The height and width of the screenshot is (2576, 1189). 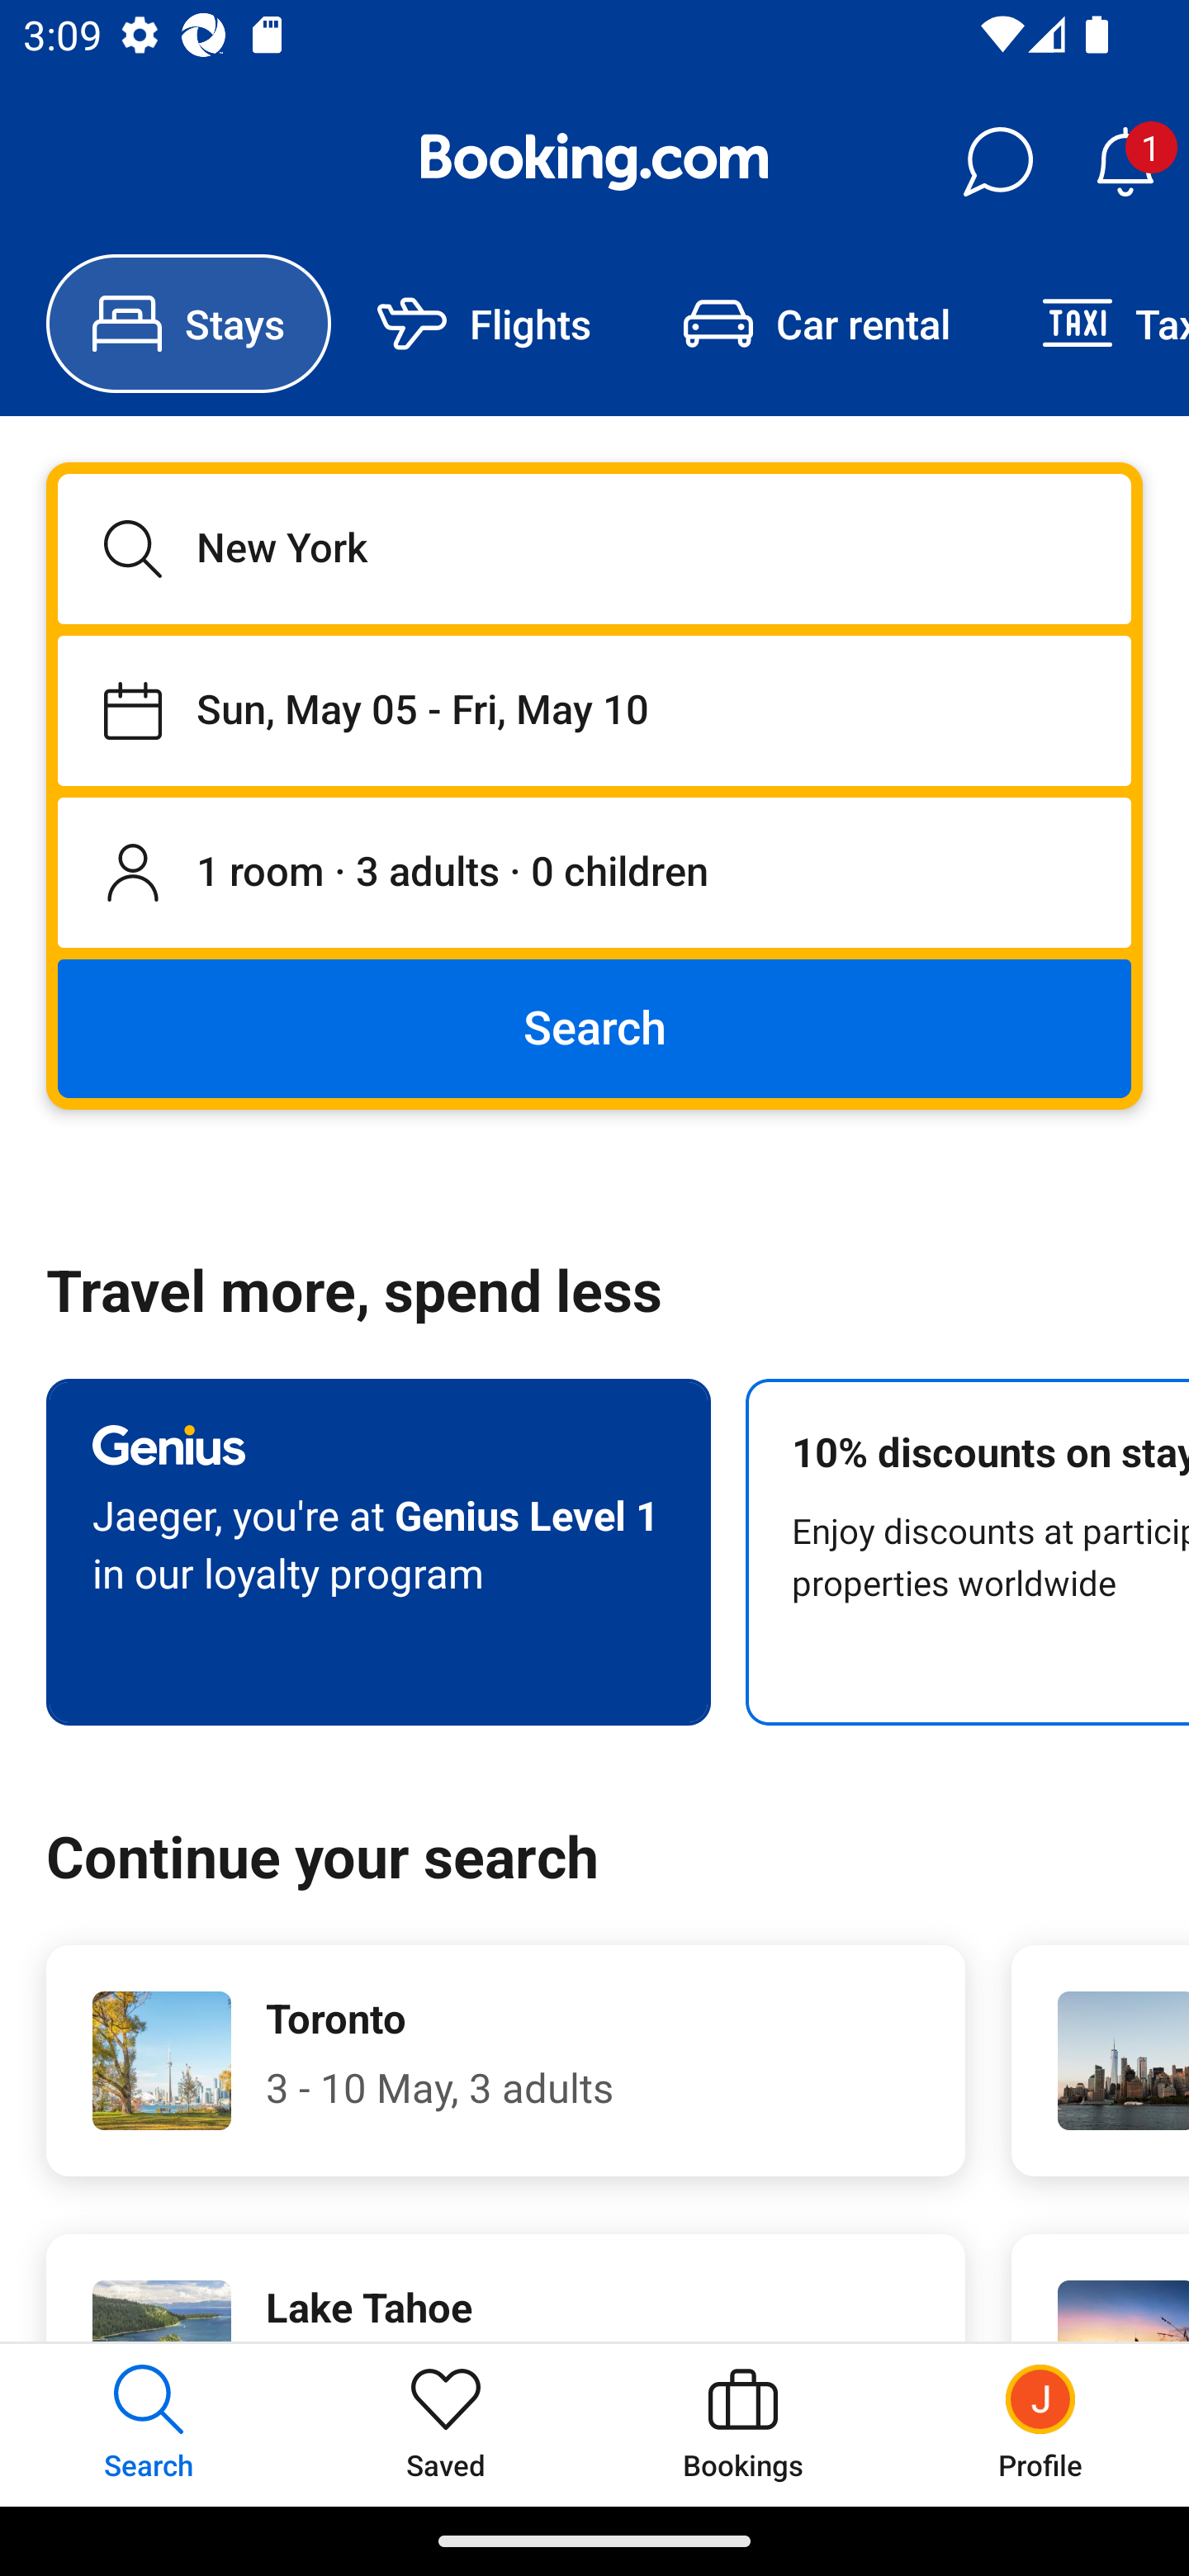 What do you see at coordinates (188, 324) in the screenshot?
I see `Stays` at bounding box center [188, 324].